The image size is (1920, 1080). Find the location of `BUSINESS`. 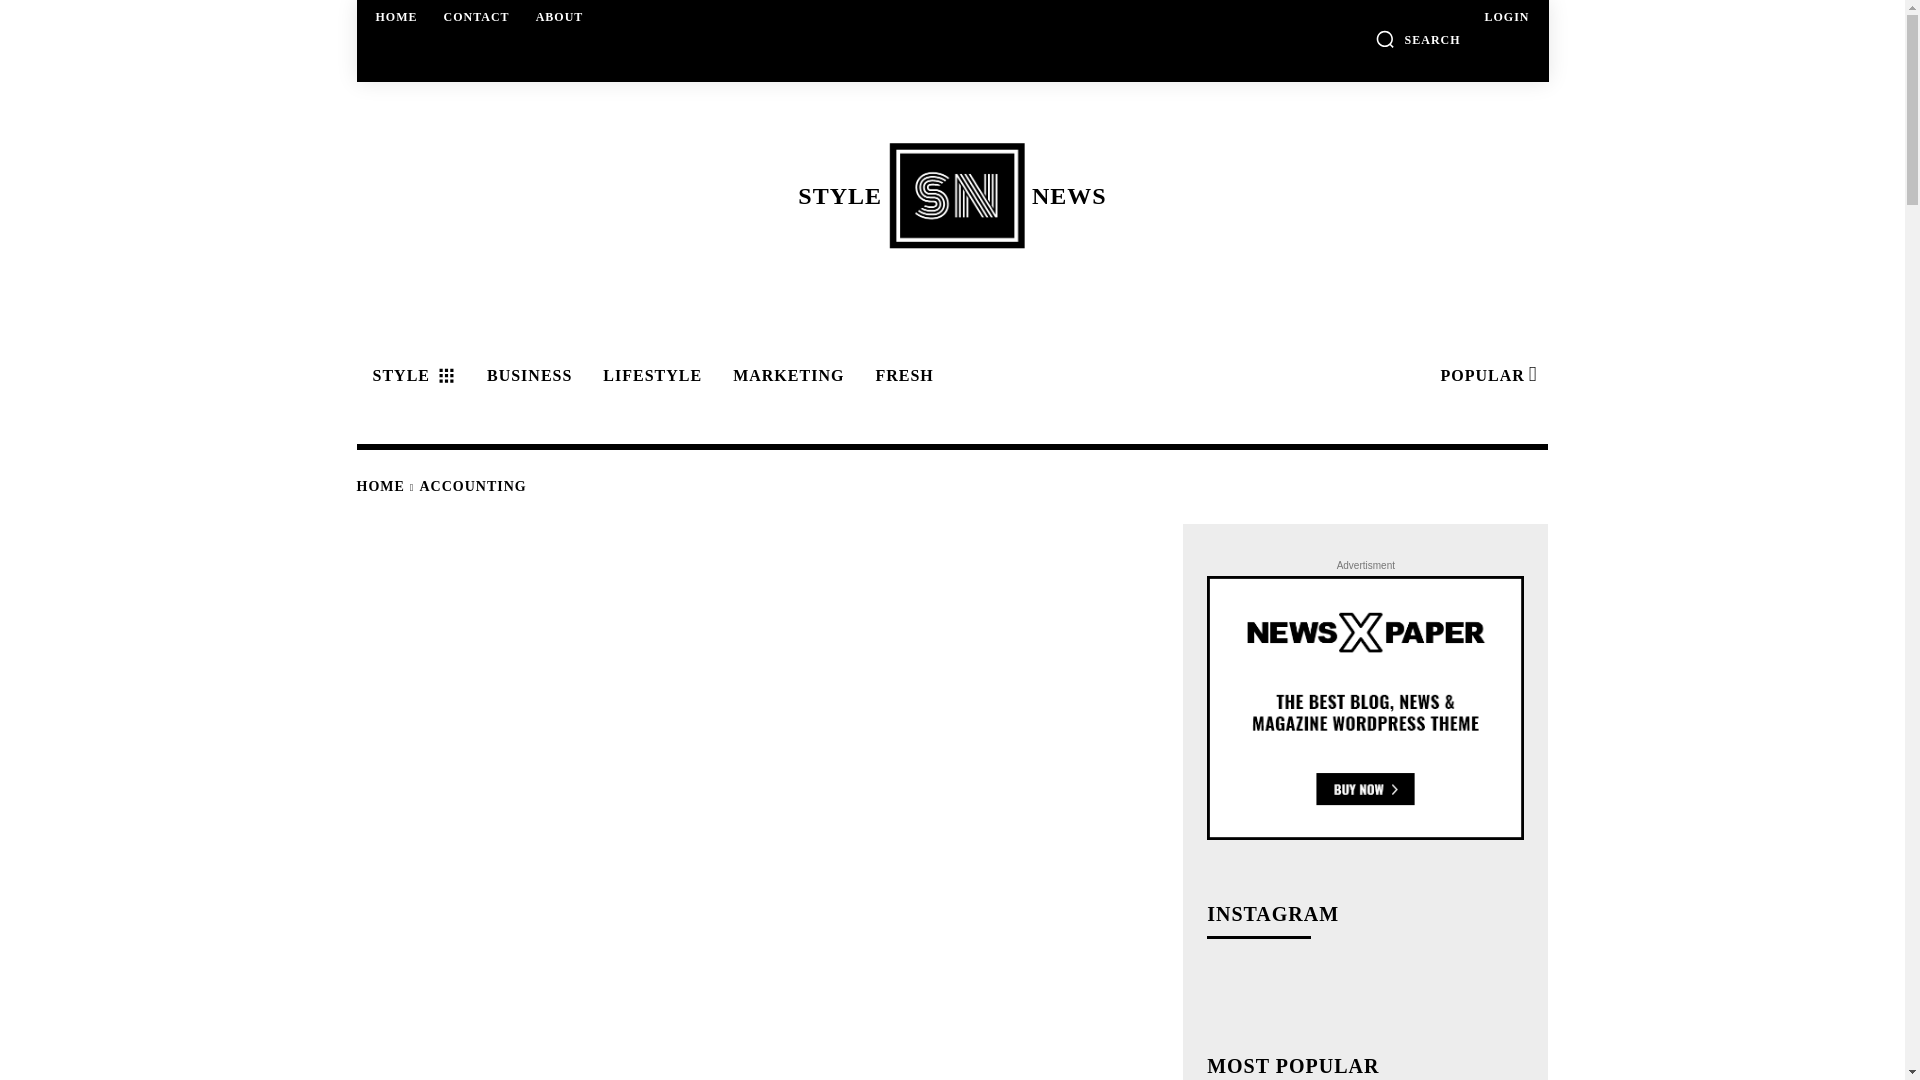

BUSINESS is located at coordinates (410, 376).